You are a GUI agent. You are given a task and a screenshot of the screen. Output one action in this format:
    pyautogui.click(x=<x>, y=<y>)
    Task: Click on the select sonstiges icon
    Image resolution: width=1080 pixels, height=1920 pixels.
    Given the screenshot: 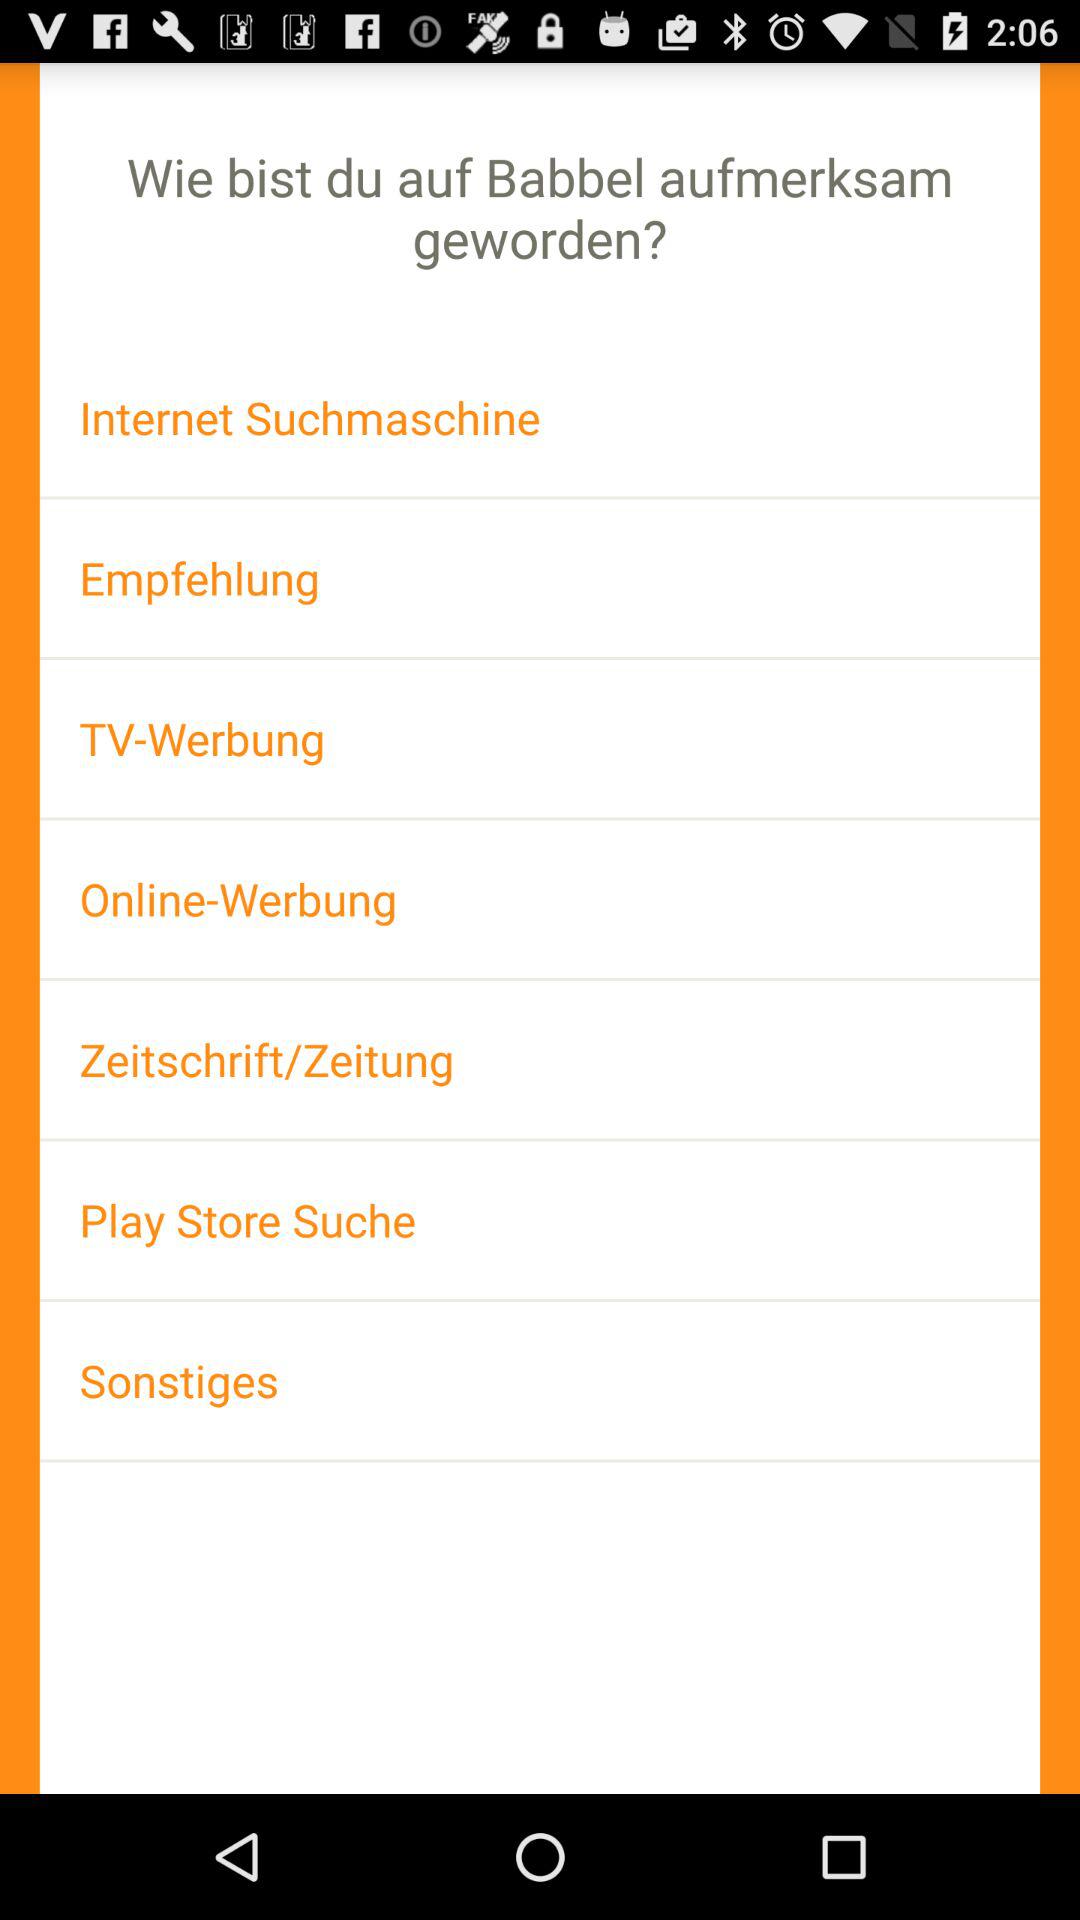 What is the action you would take?
    pyautogui.click(x=540, y=1380)
    